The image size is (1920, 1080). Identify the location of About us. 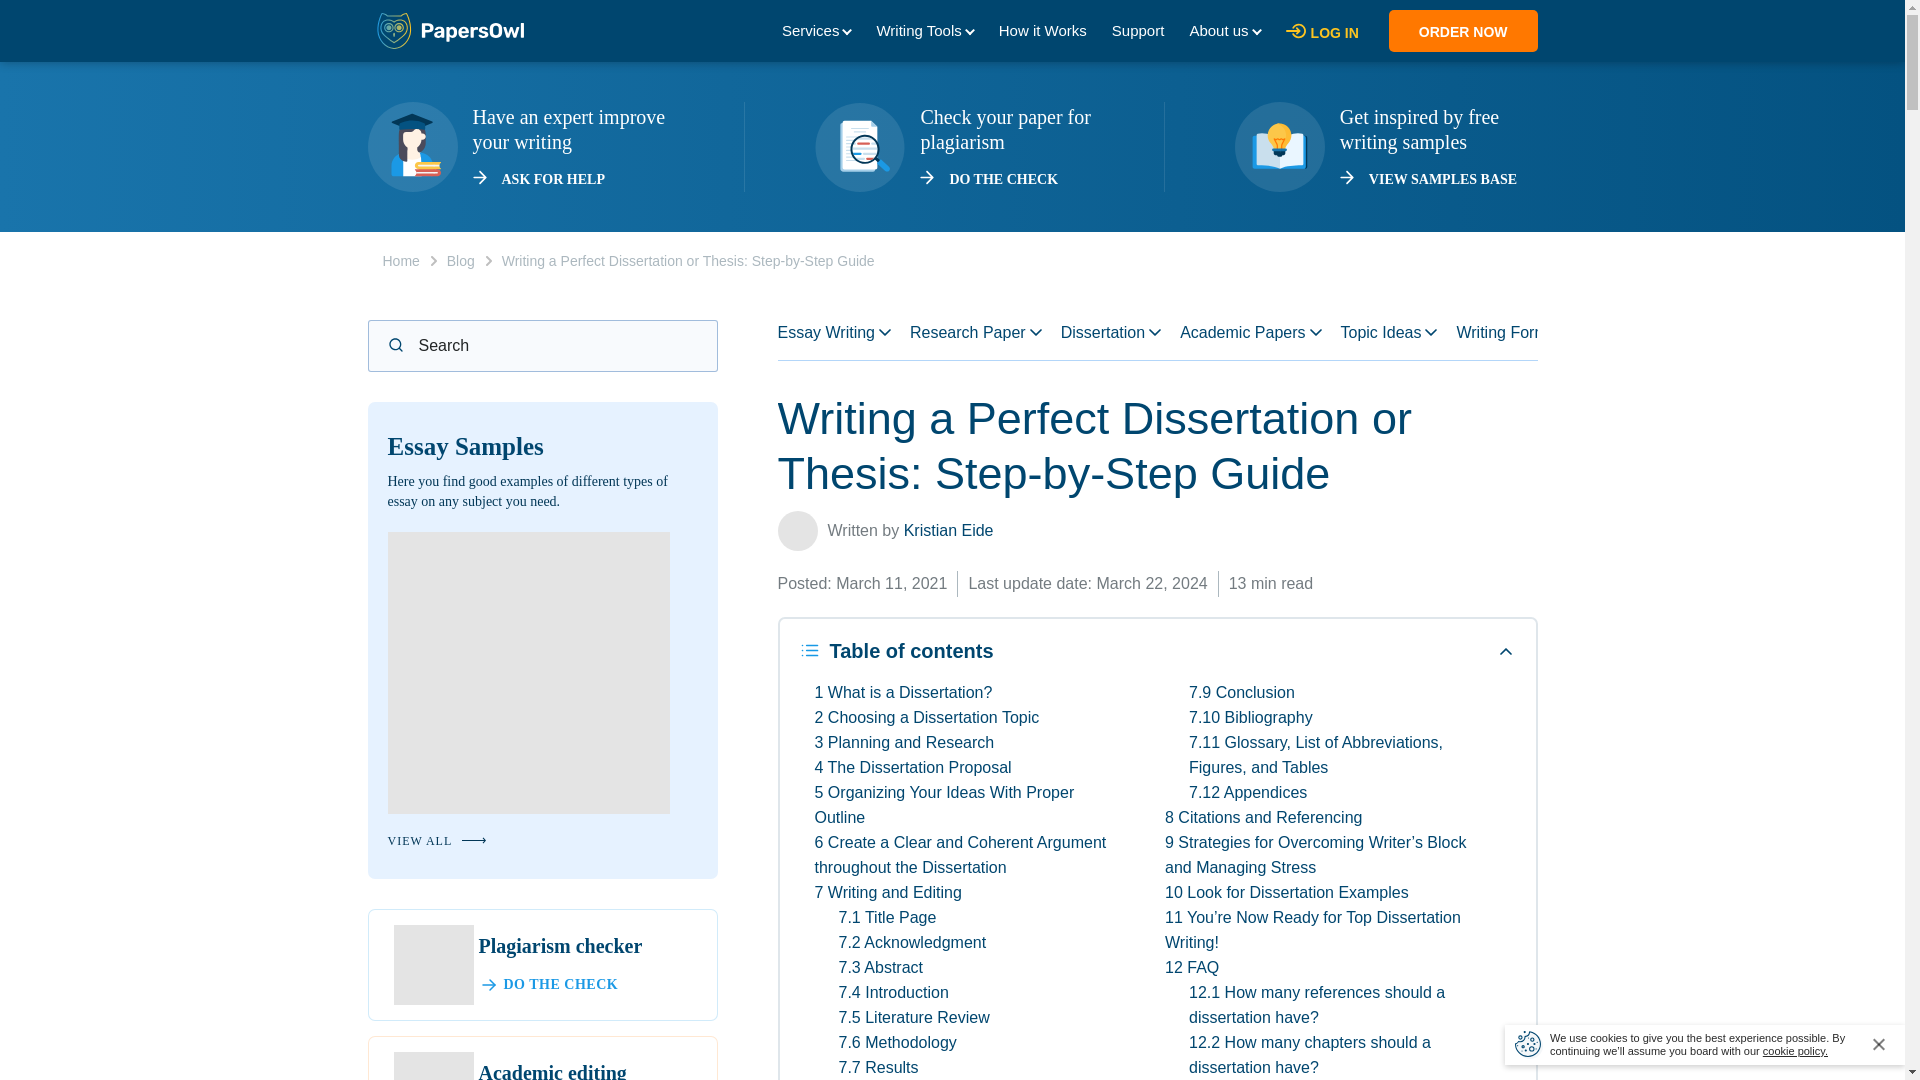
(1224, 30).